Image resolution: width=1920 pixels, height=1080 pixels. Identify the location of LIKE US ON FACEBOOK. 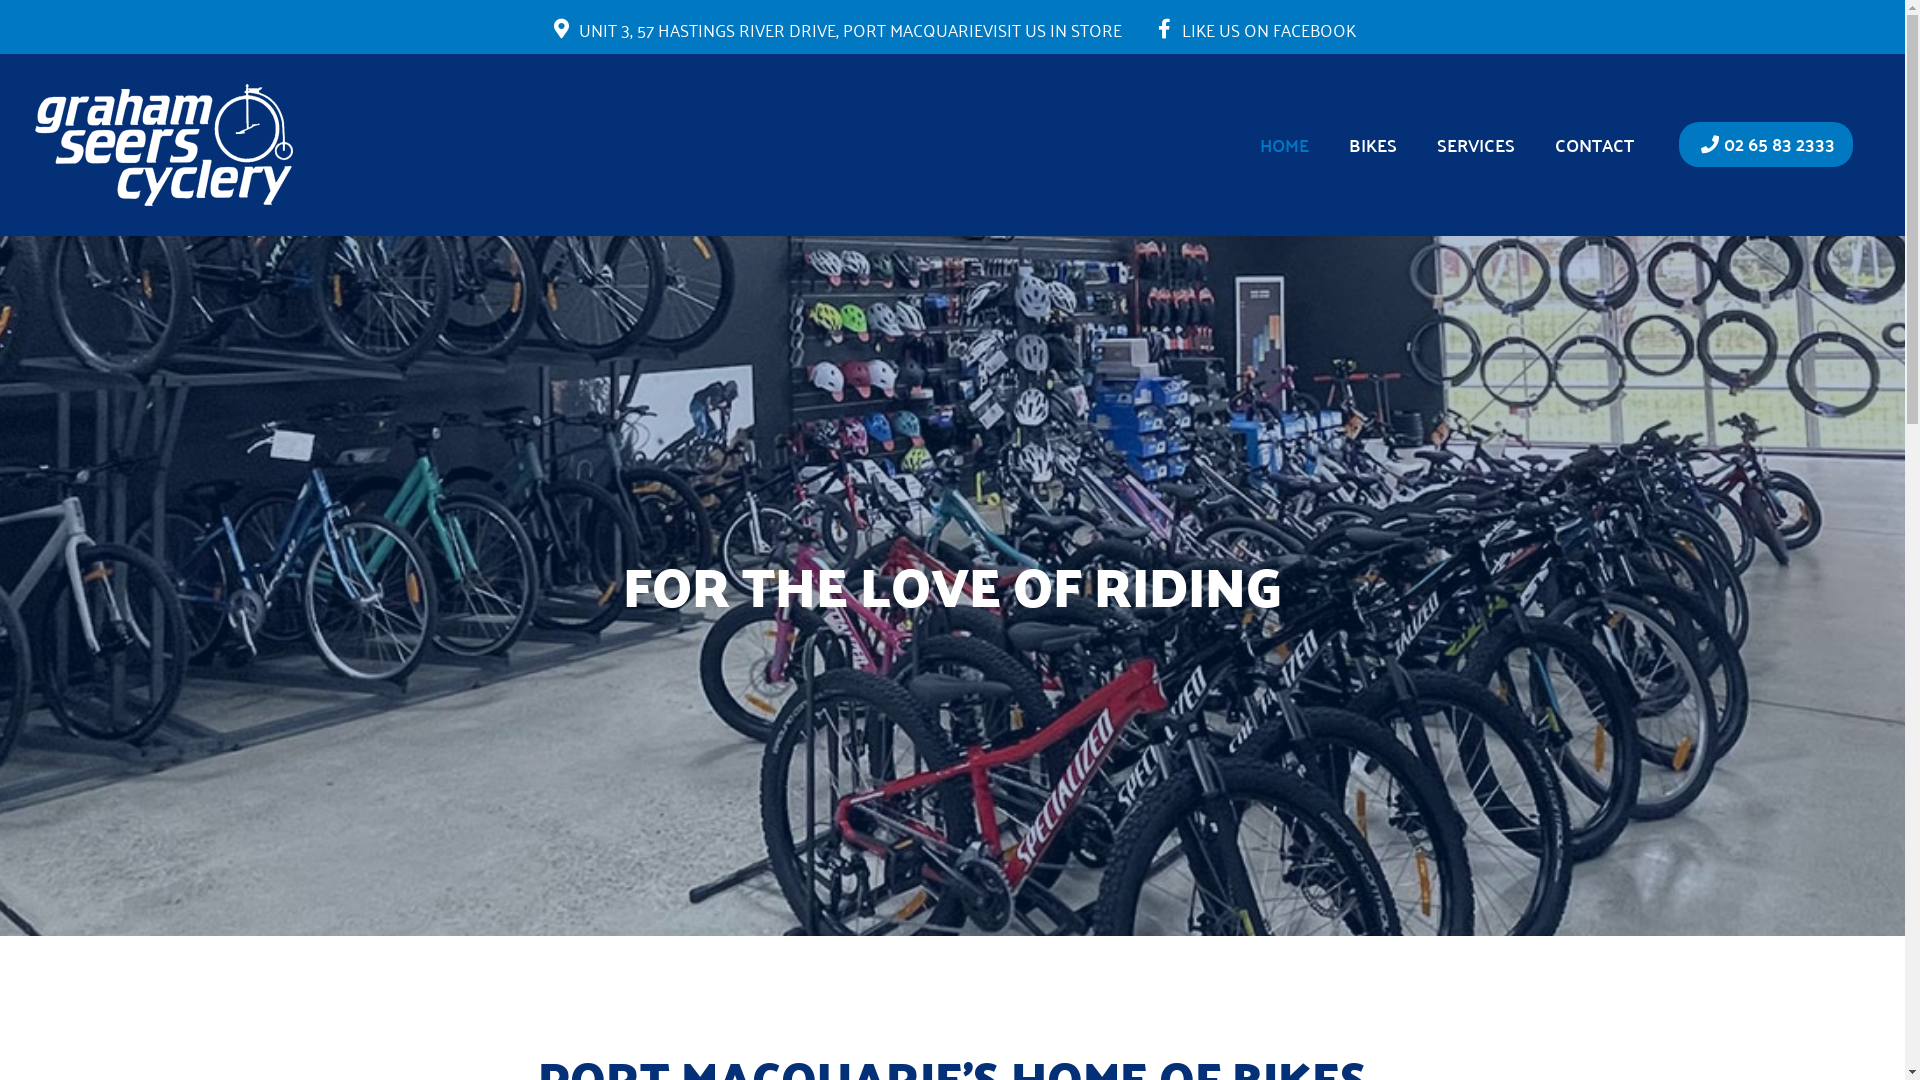
(1254, 29).